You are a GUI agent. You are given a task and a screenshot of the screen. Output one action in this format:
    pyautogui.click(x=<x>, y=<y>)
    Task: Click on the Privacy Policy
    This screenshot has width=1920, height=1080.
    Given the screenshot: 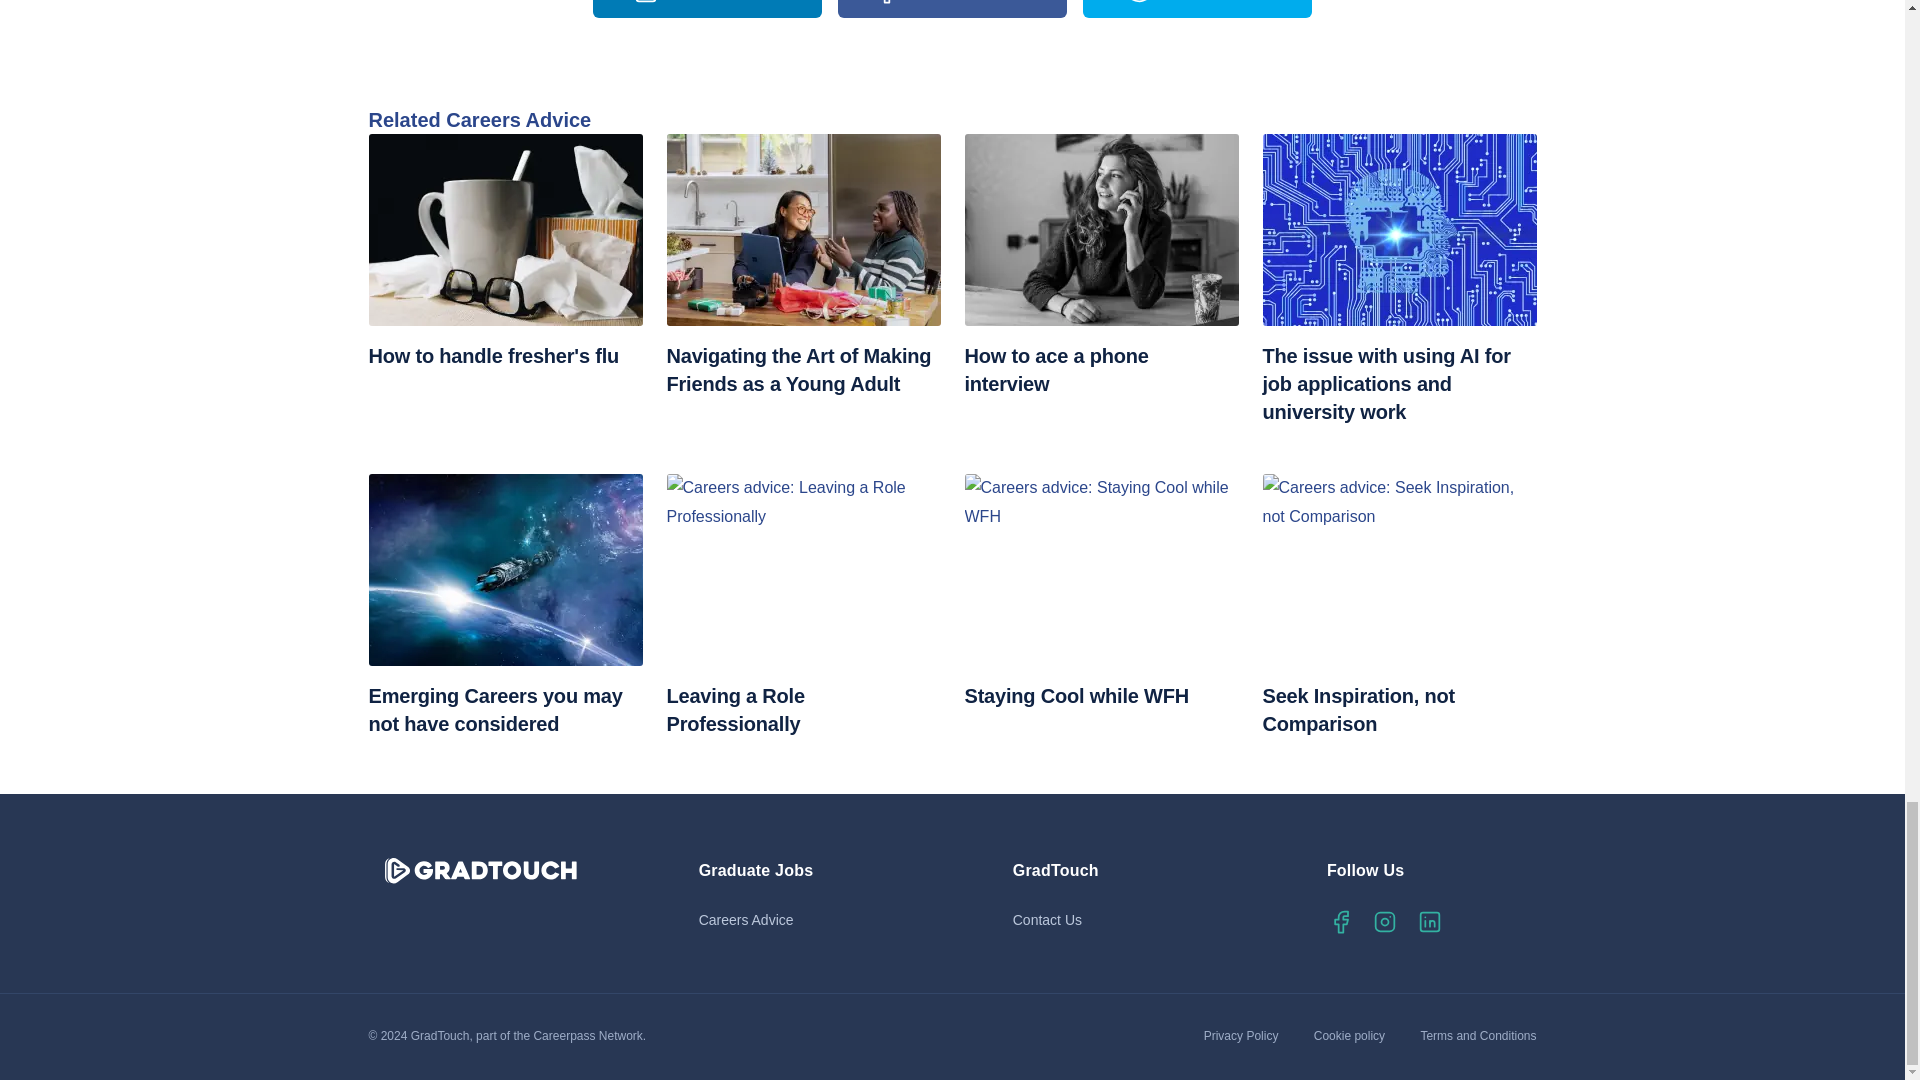 What is the action you would take?
    pyautogui.click(x=1242, y=1036)
    